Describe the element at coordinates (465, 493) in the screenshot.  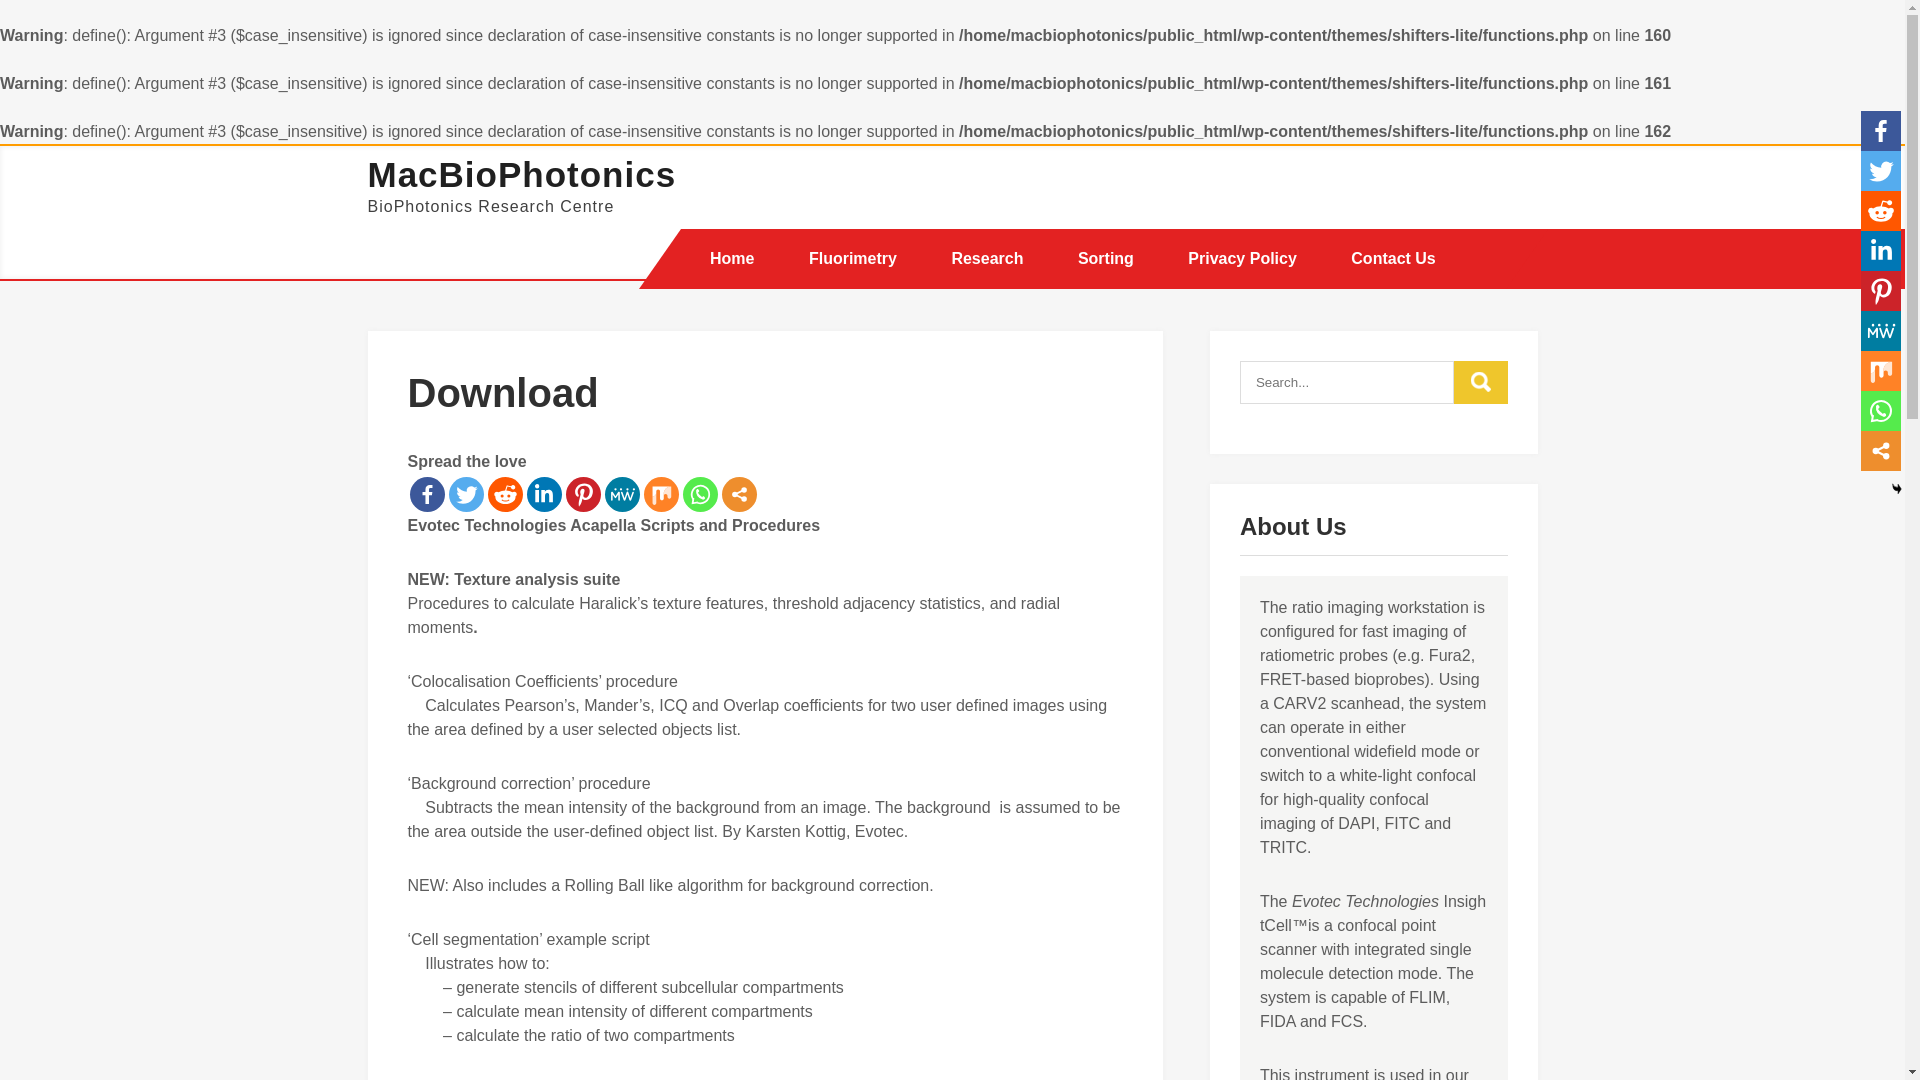
I see `Twitter` at that location.